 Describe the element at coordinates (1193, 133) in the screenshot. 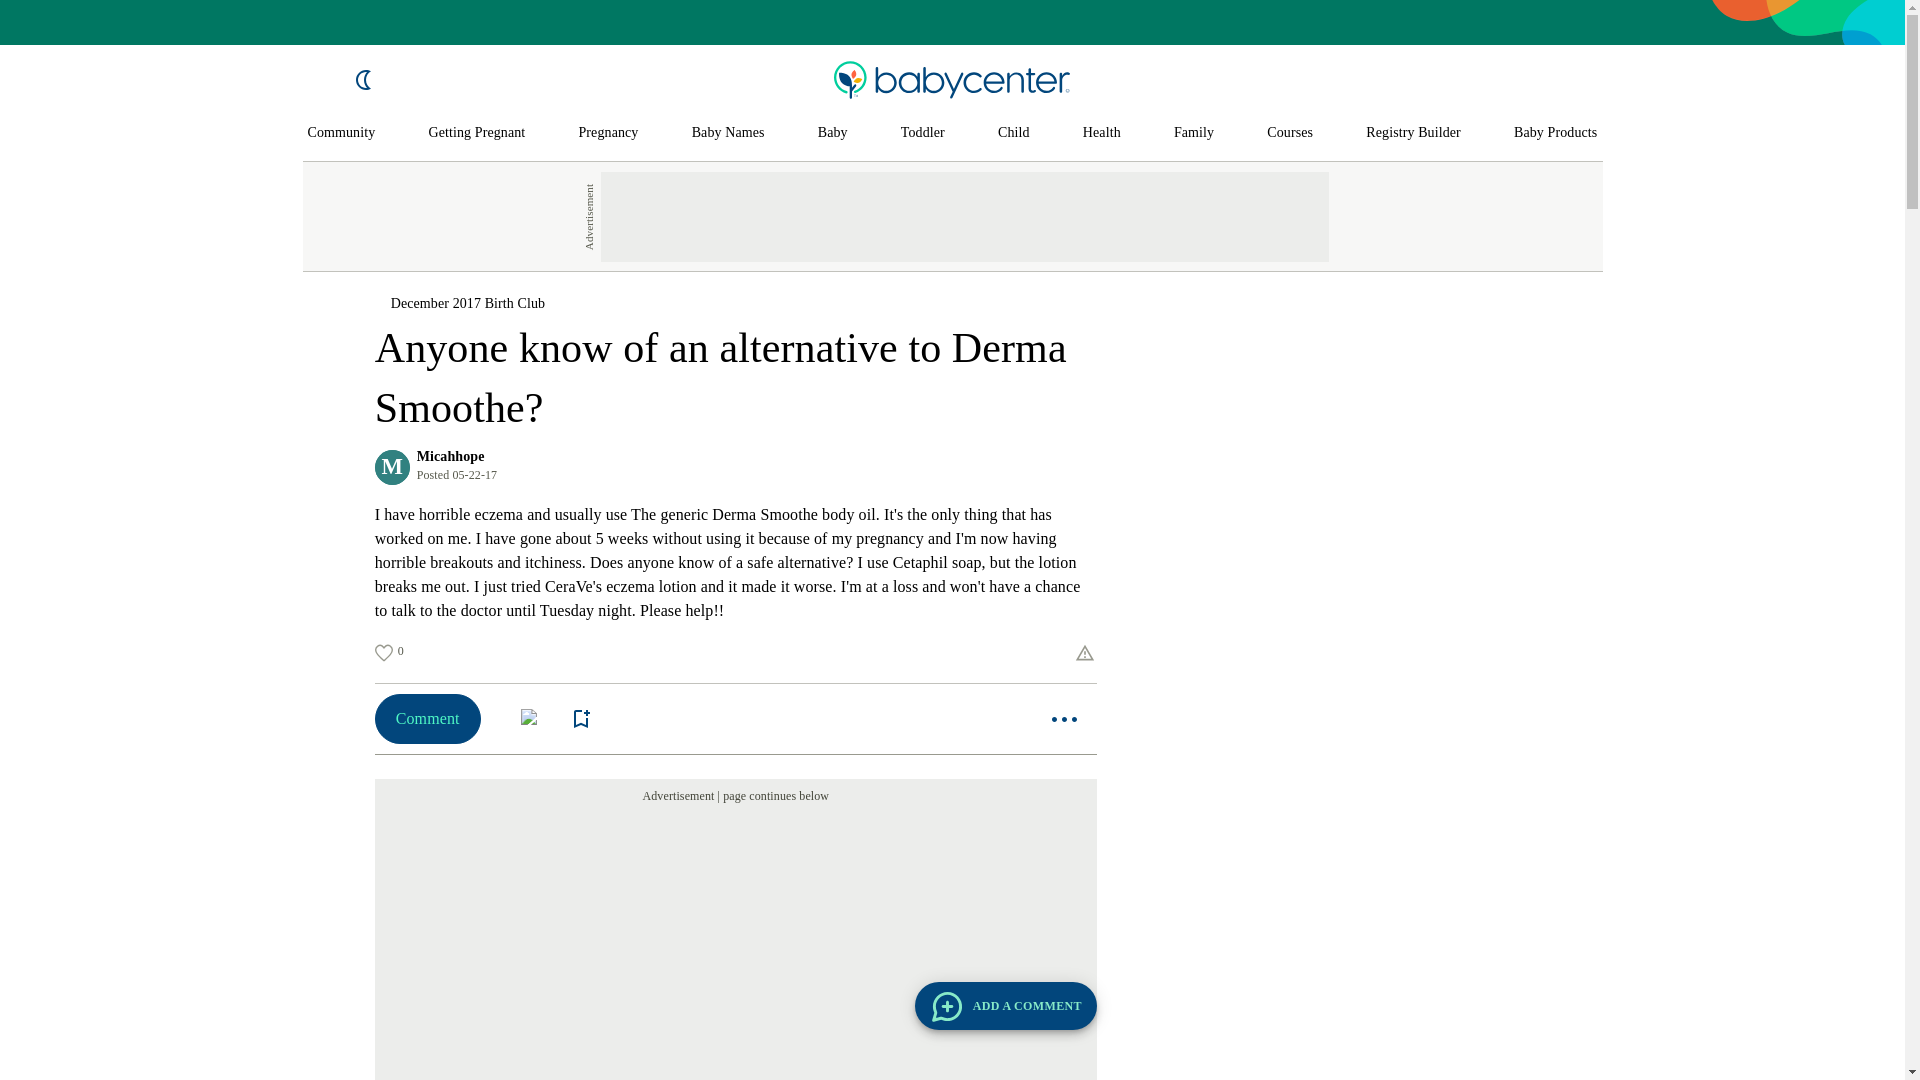

I see `Family` at that location.